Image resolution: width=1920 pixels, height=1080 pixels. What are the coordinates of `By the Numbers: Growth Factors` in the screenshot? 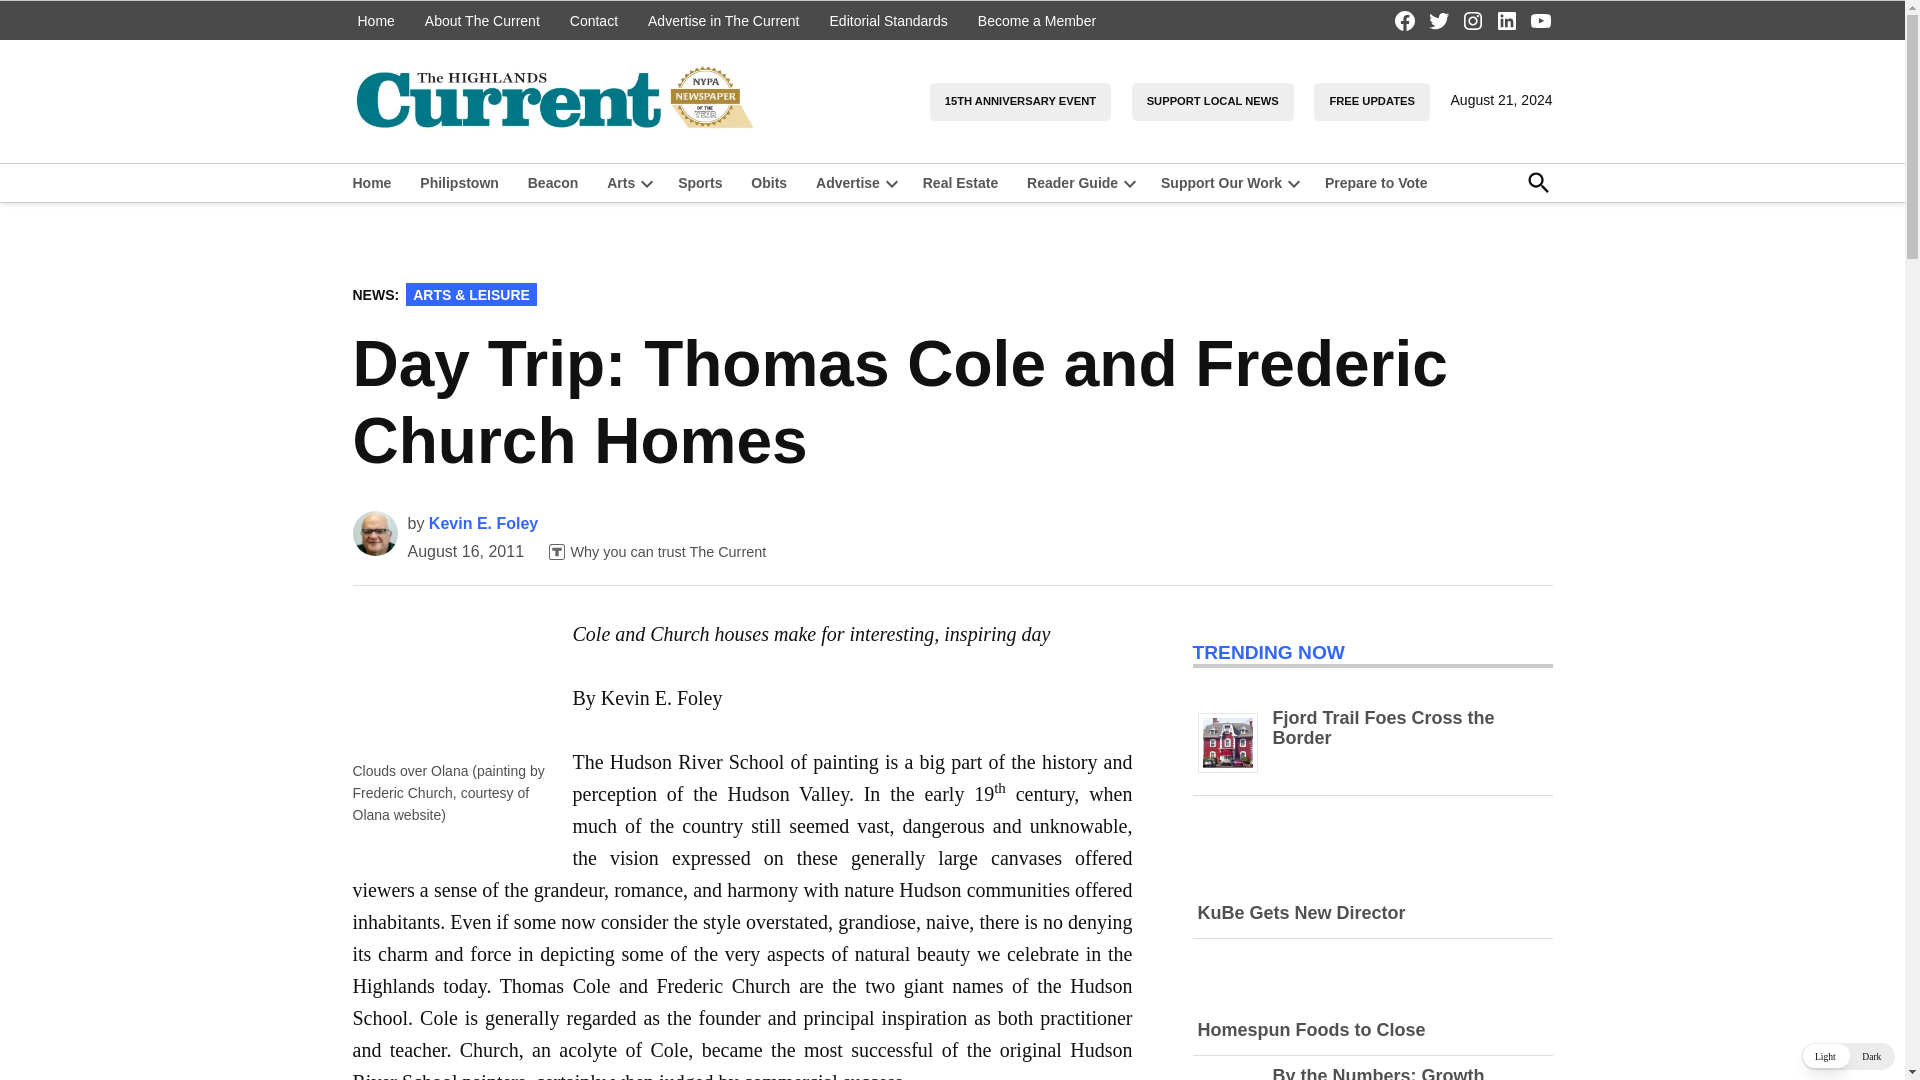 It's located at (1378, 1072).